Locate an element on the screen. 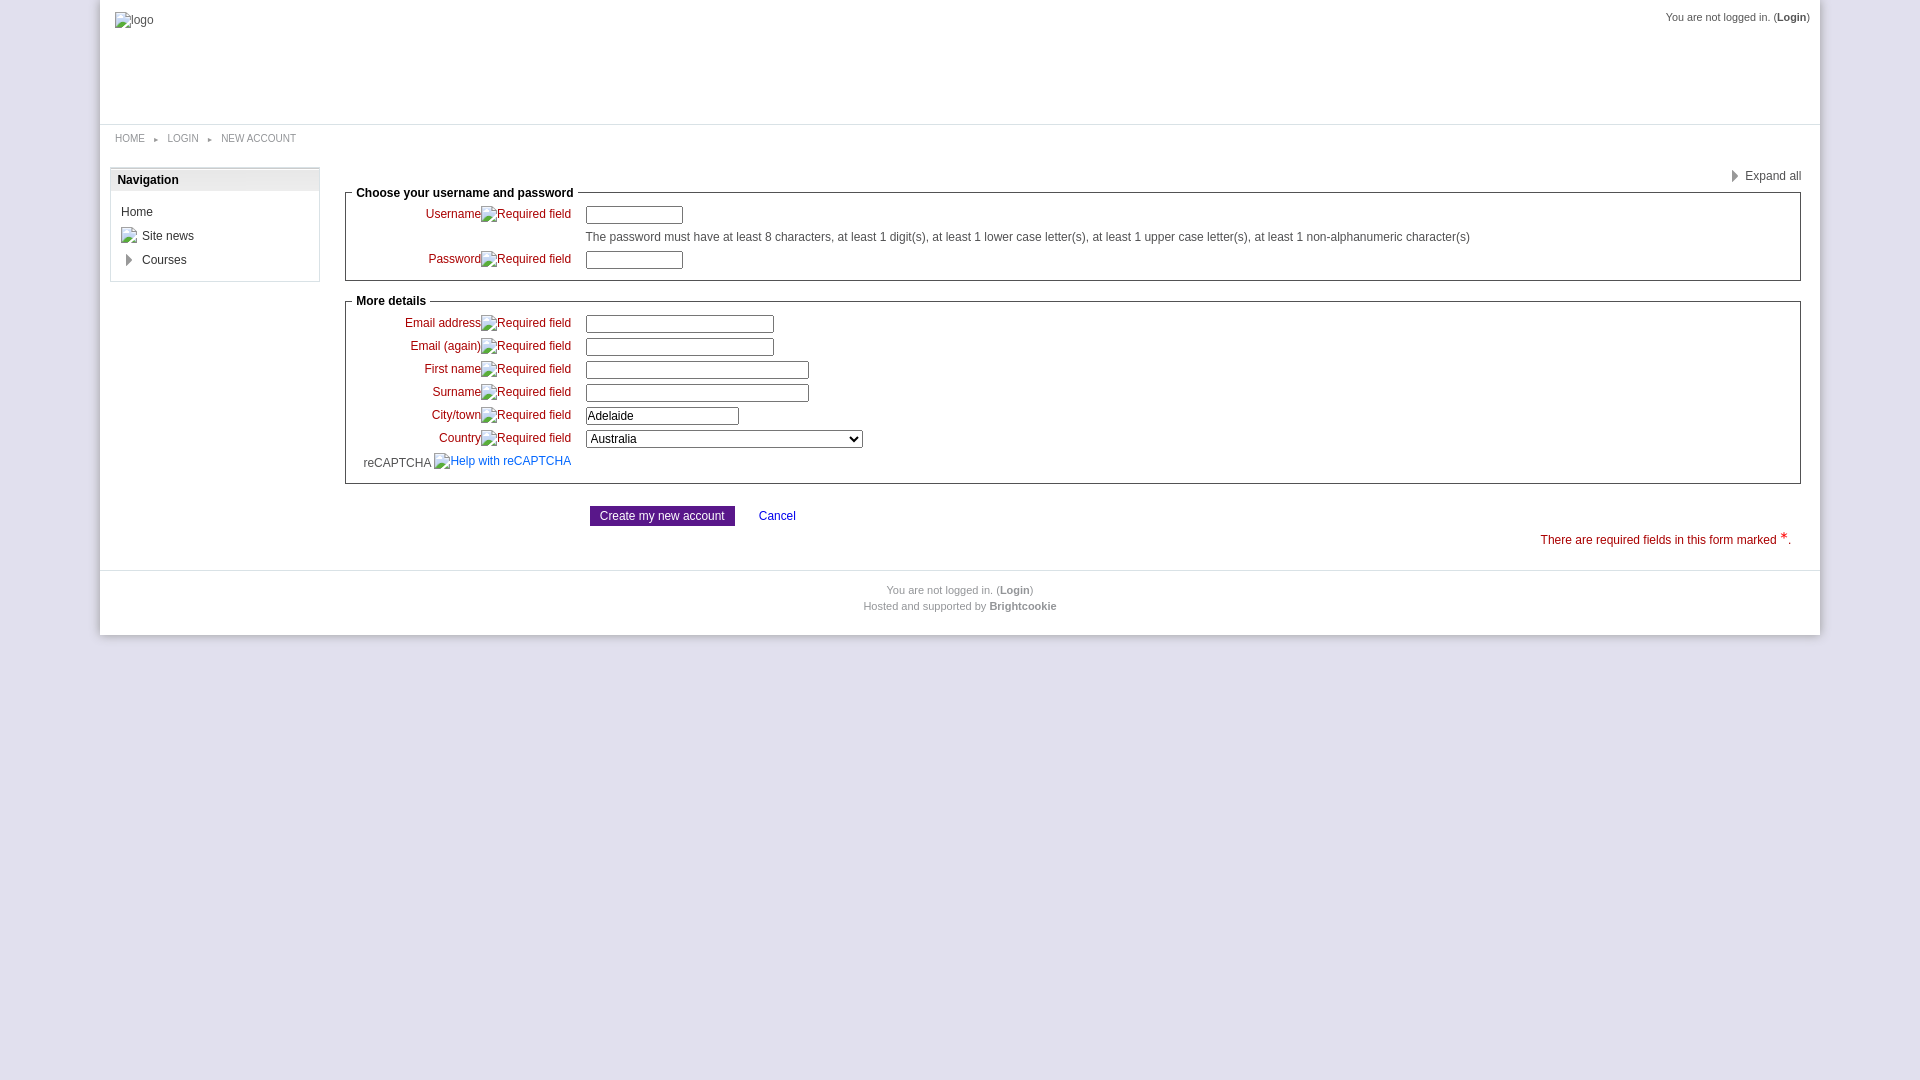 This screenshot has height=1080, width=1920. Required field is located at coordinates (526, 438).